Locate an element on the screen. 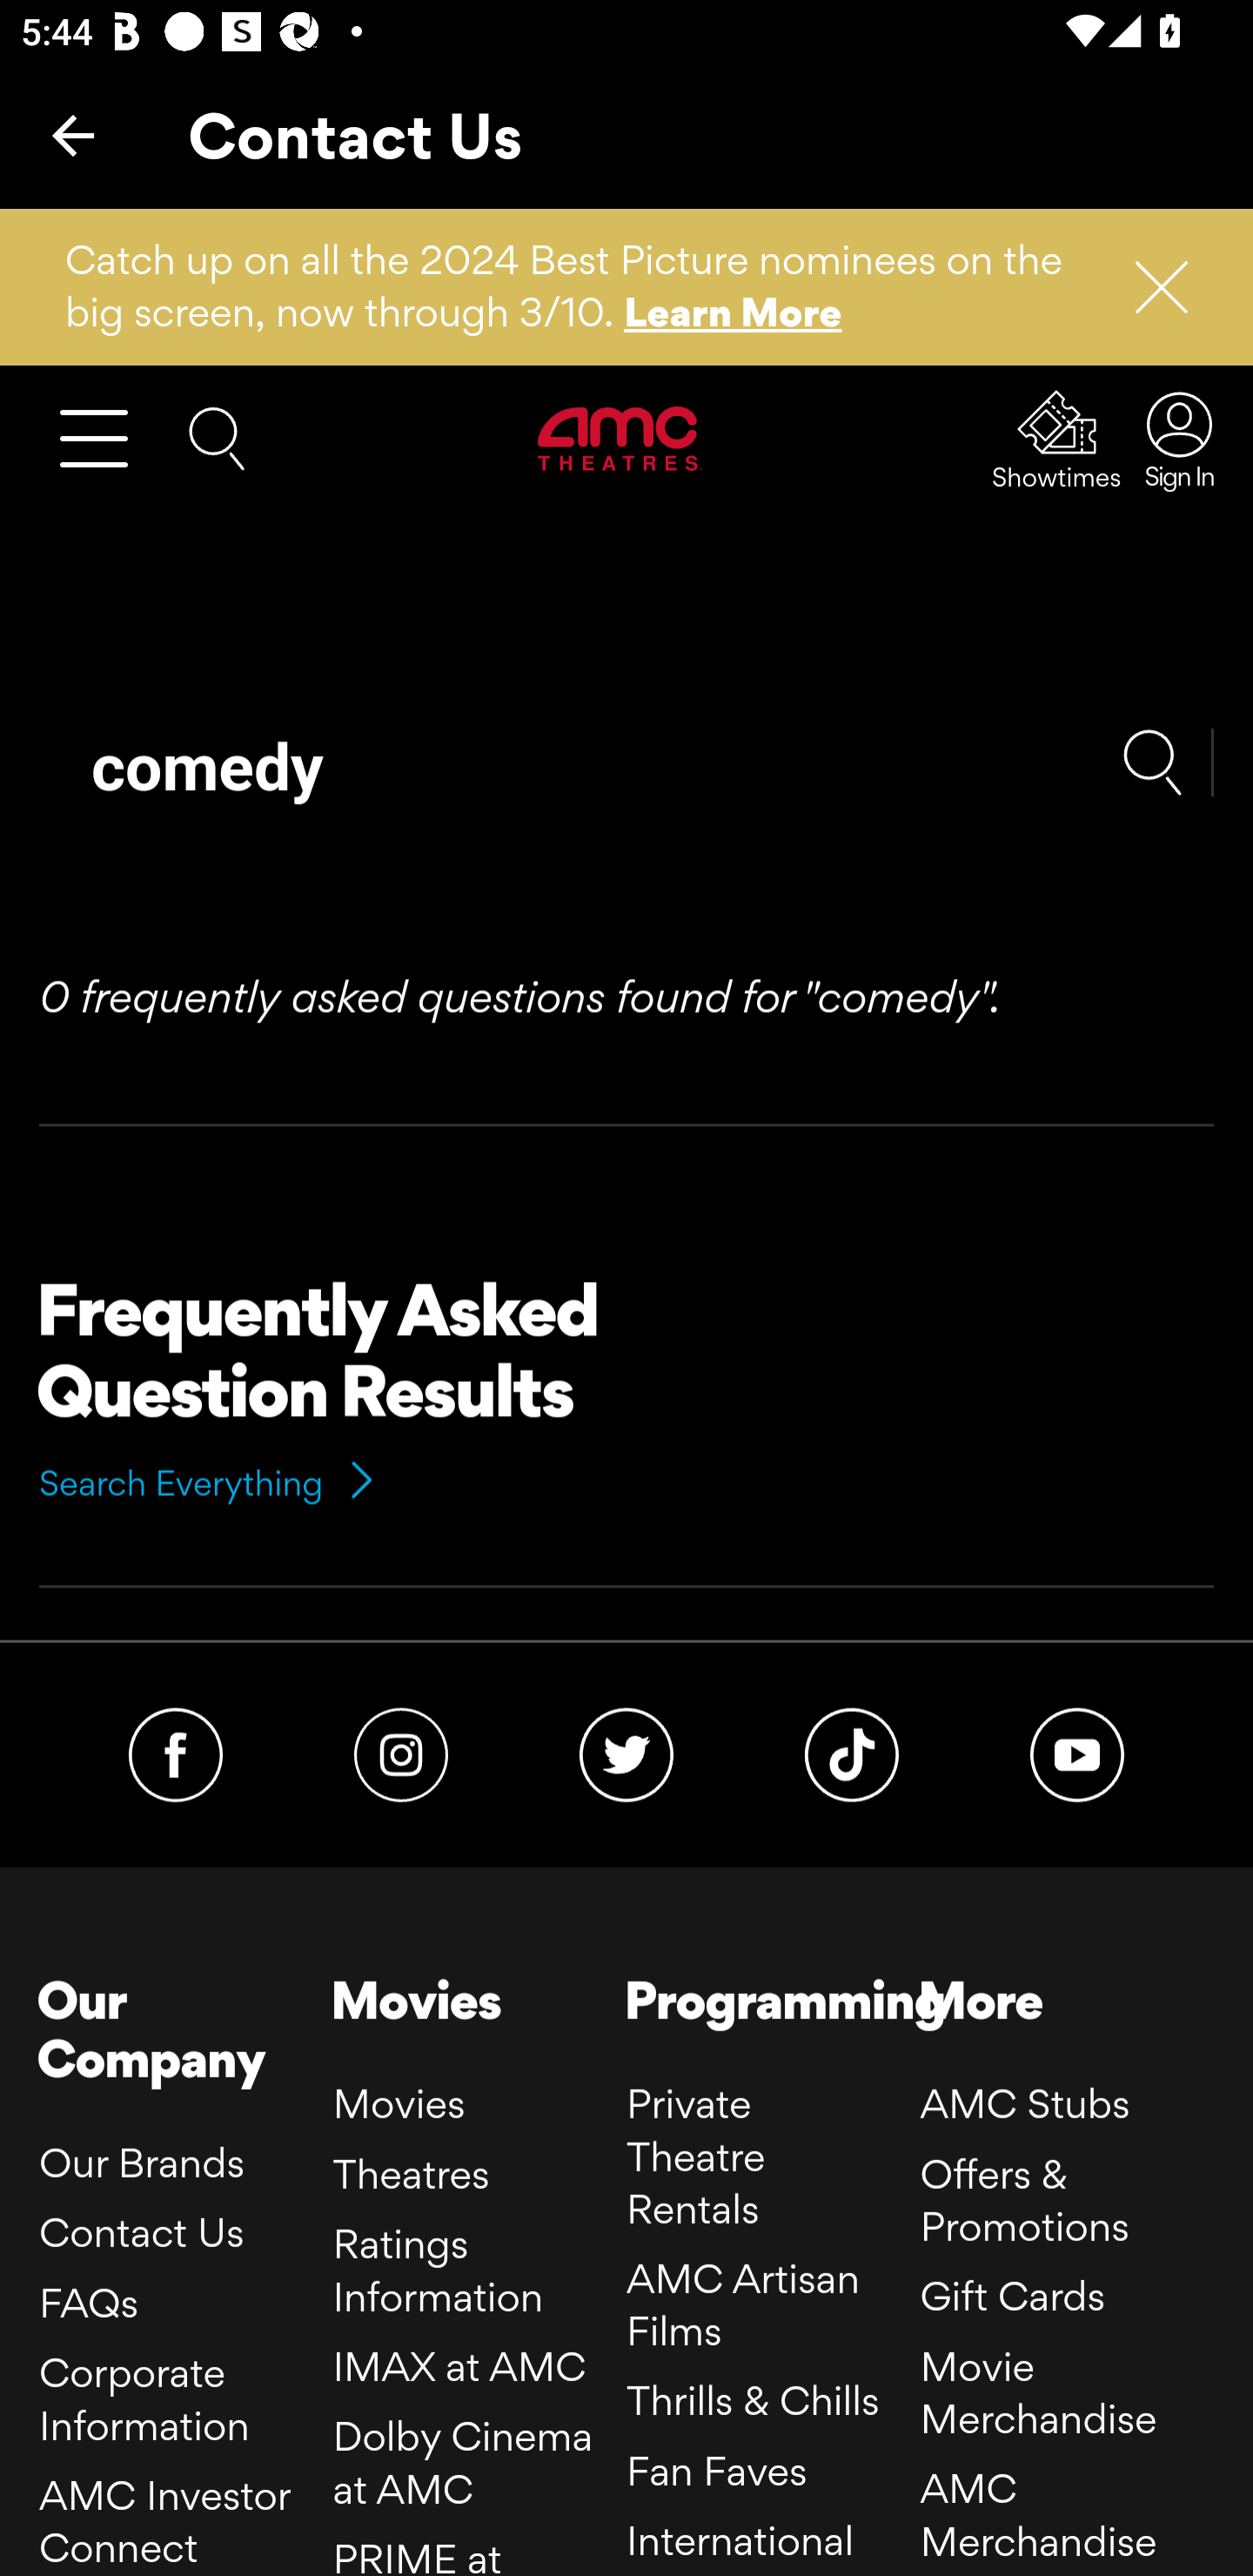  Gift Cards is located at coordinates (1012, 2296).